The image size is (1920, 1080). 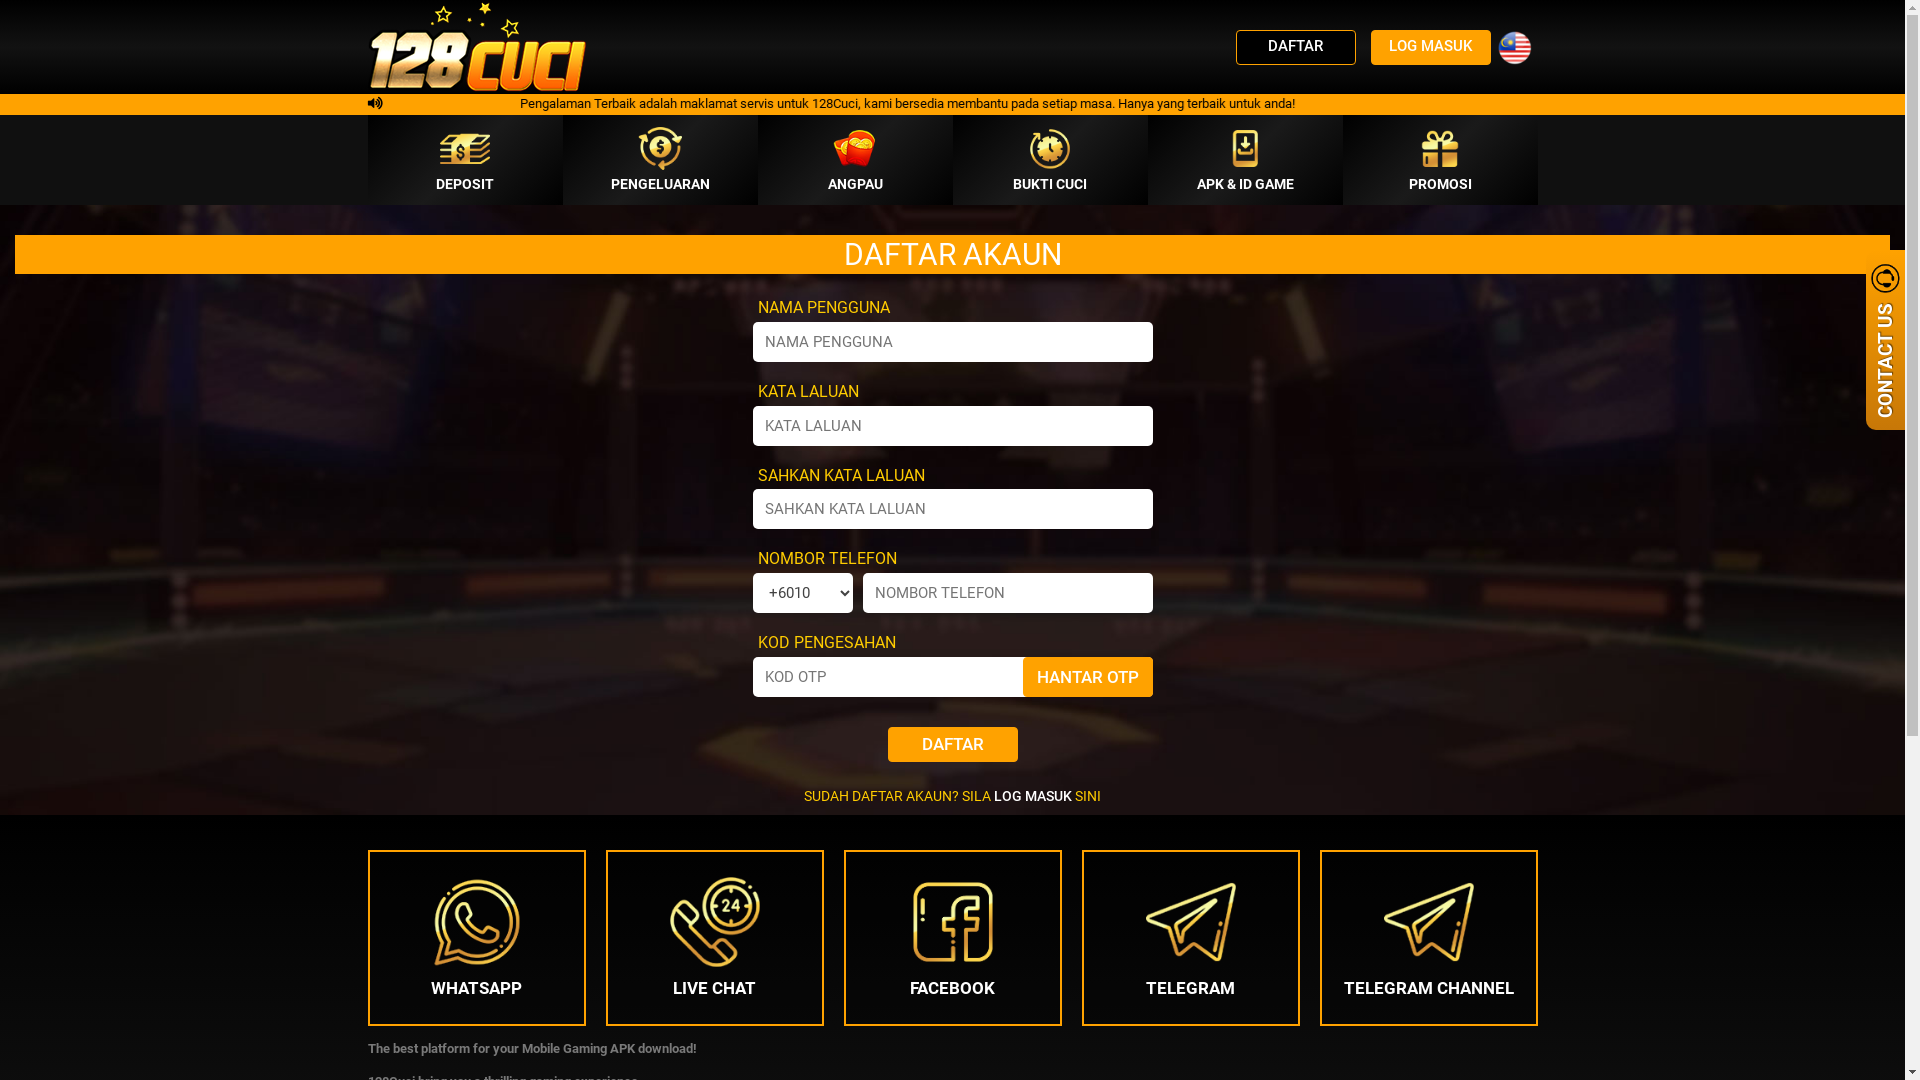 I want to click on LIVE CHAT, so click(x=715, y=938).